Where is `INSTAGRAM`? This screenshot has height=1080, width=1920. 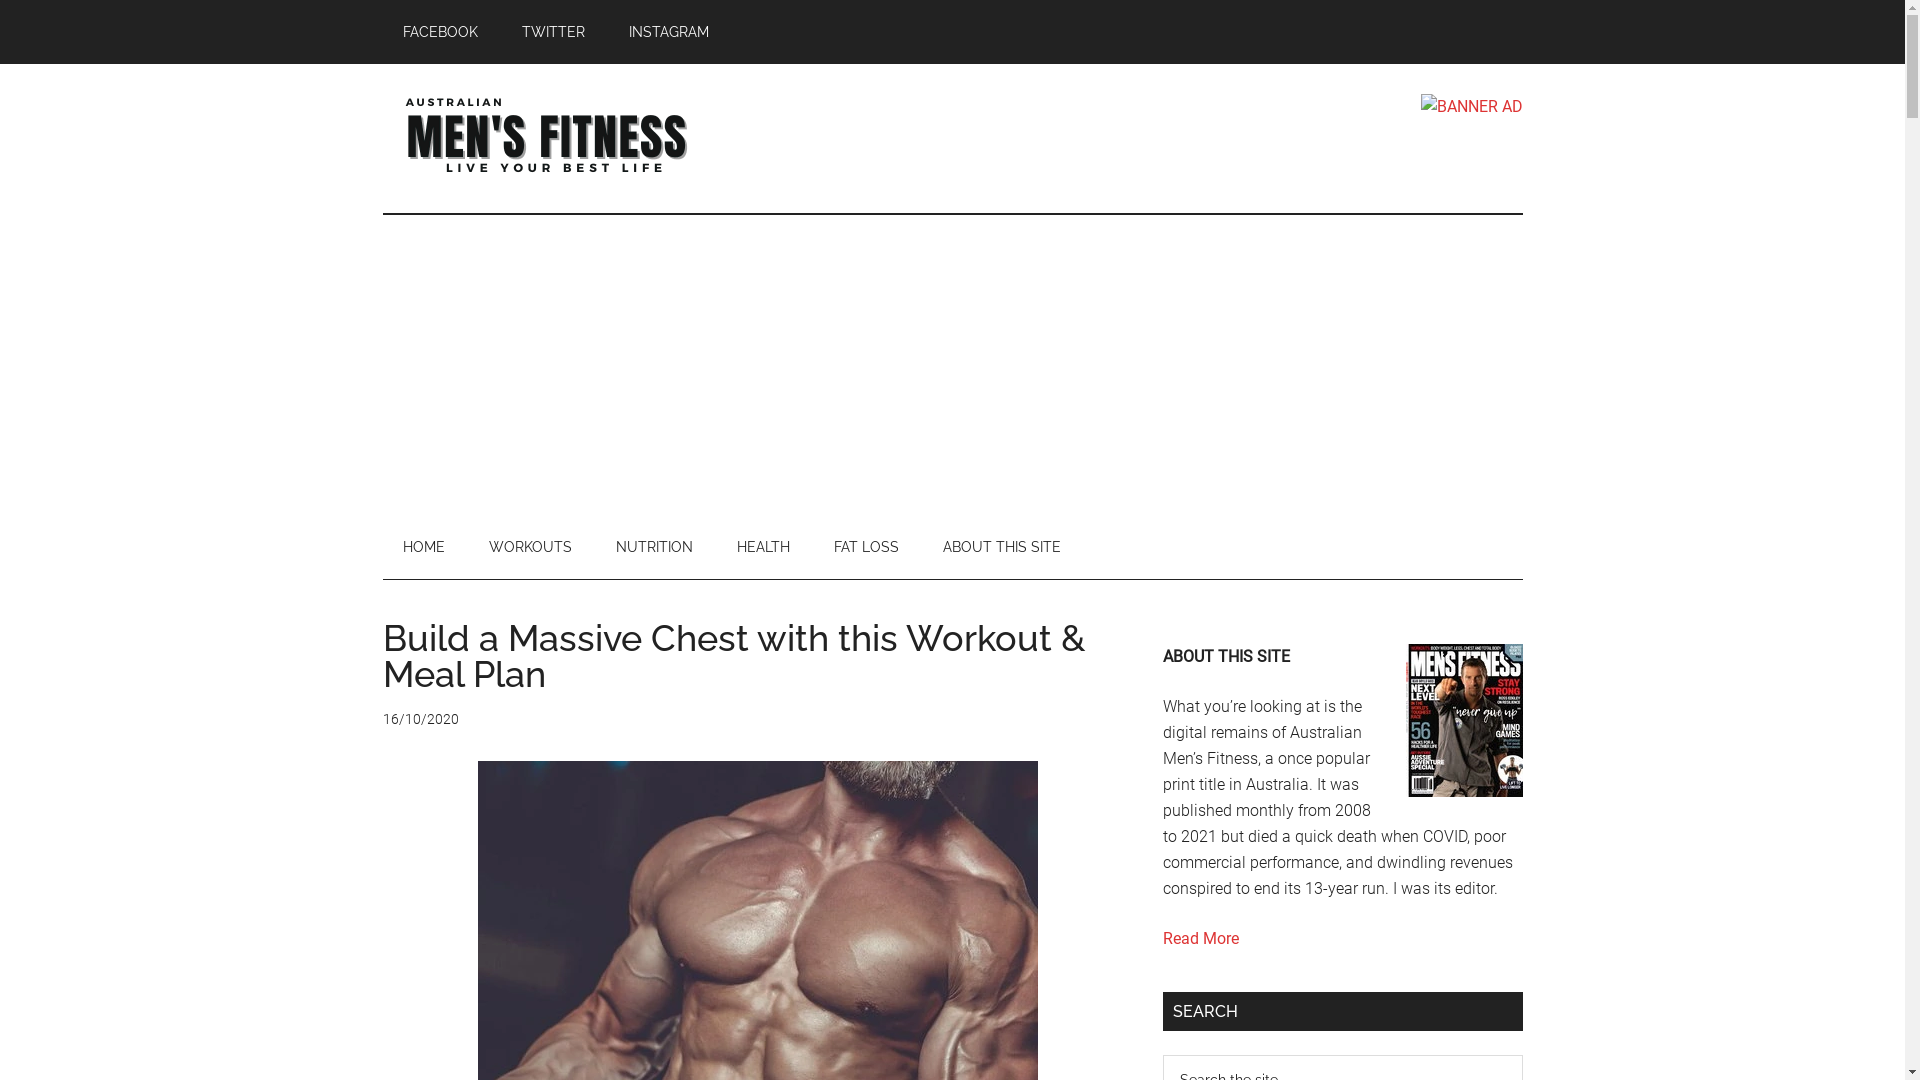
INSTAGRAM is located at coordinates (668, 32).